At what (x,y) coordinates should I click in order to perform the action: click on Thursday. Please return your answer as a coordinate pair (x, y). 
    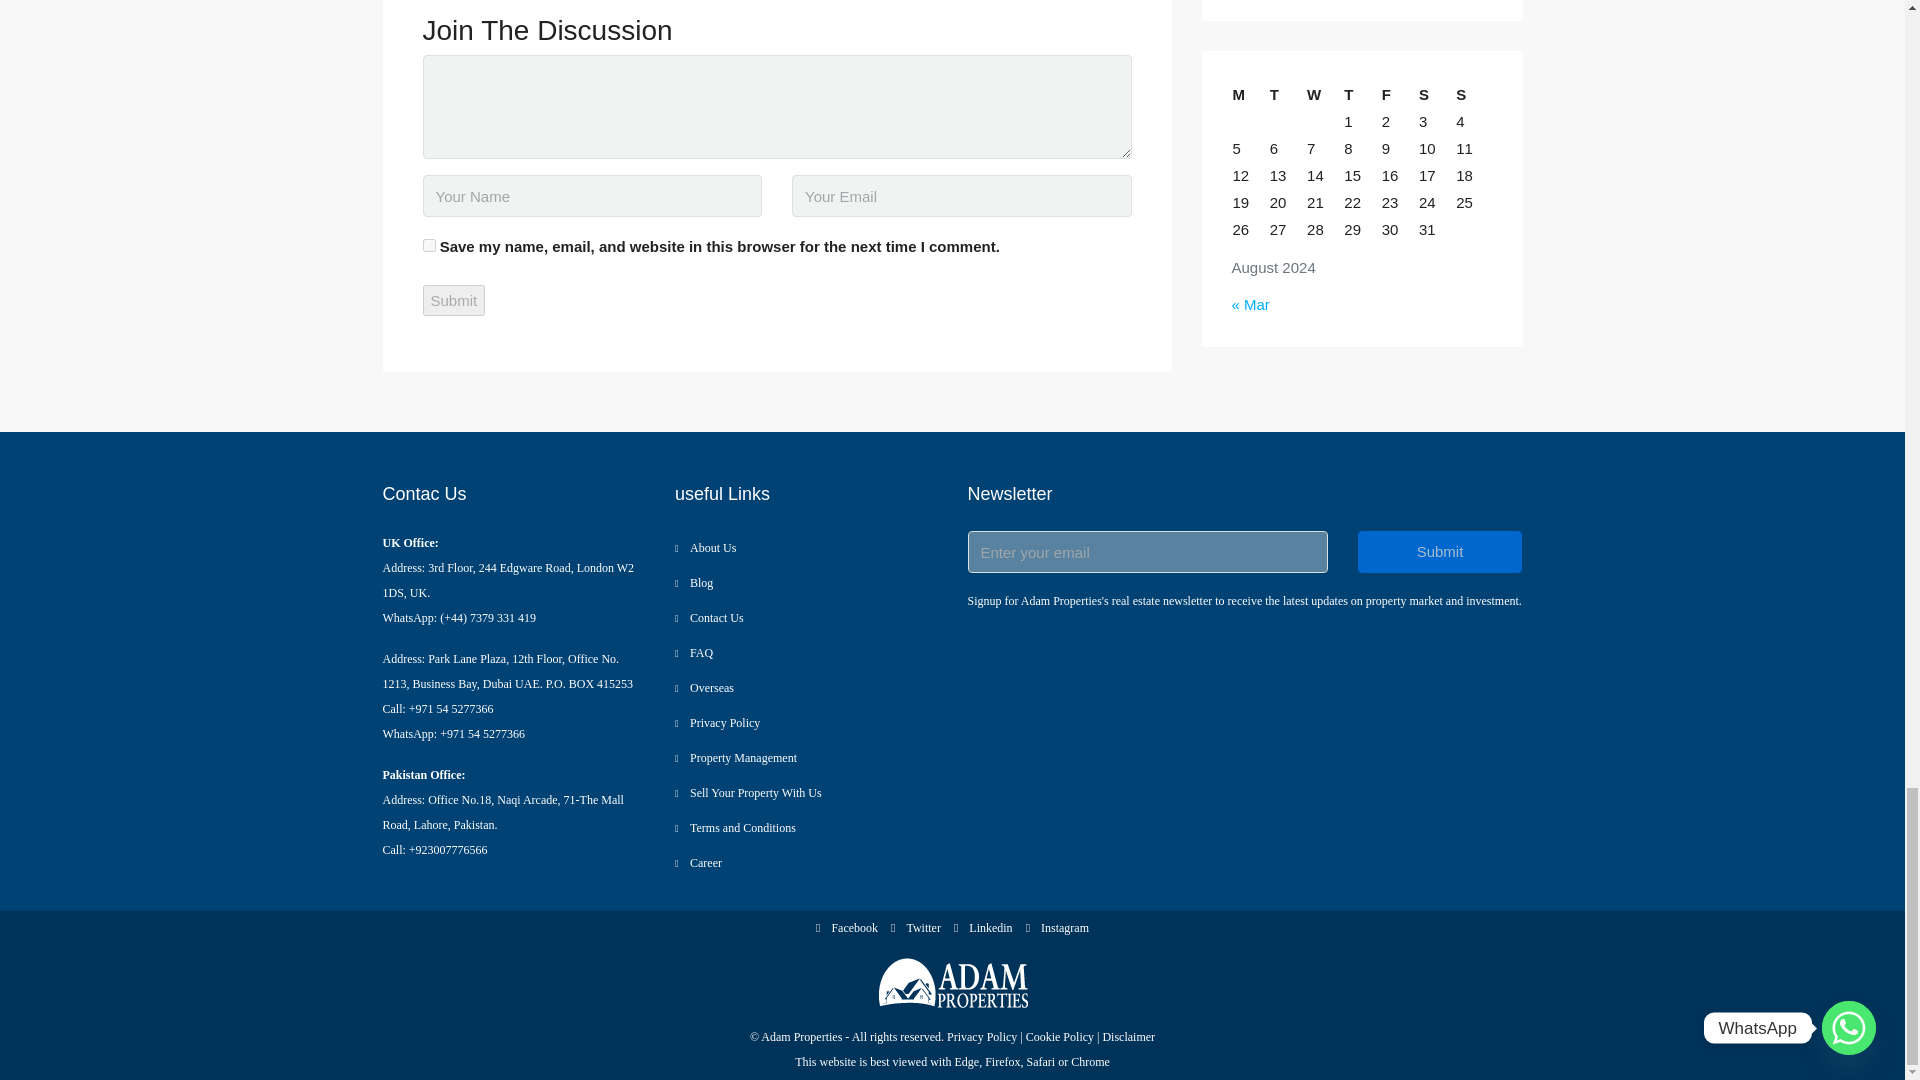
    Looking at the image, I should click on (1361, 94).